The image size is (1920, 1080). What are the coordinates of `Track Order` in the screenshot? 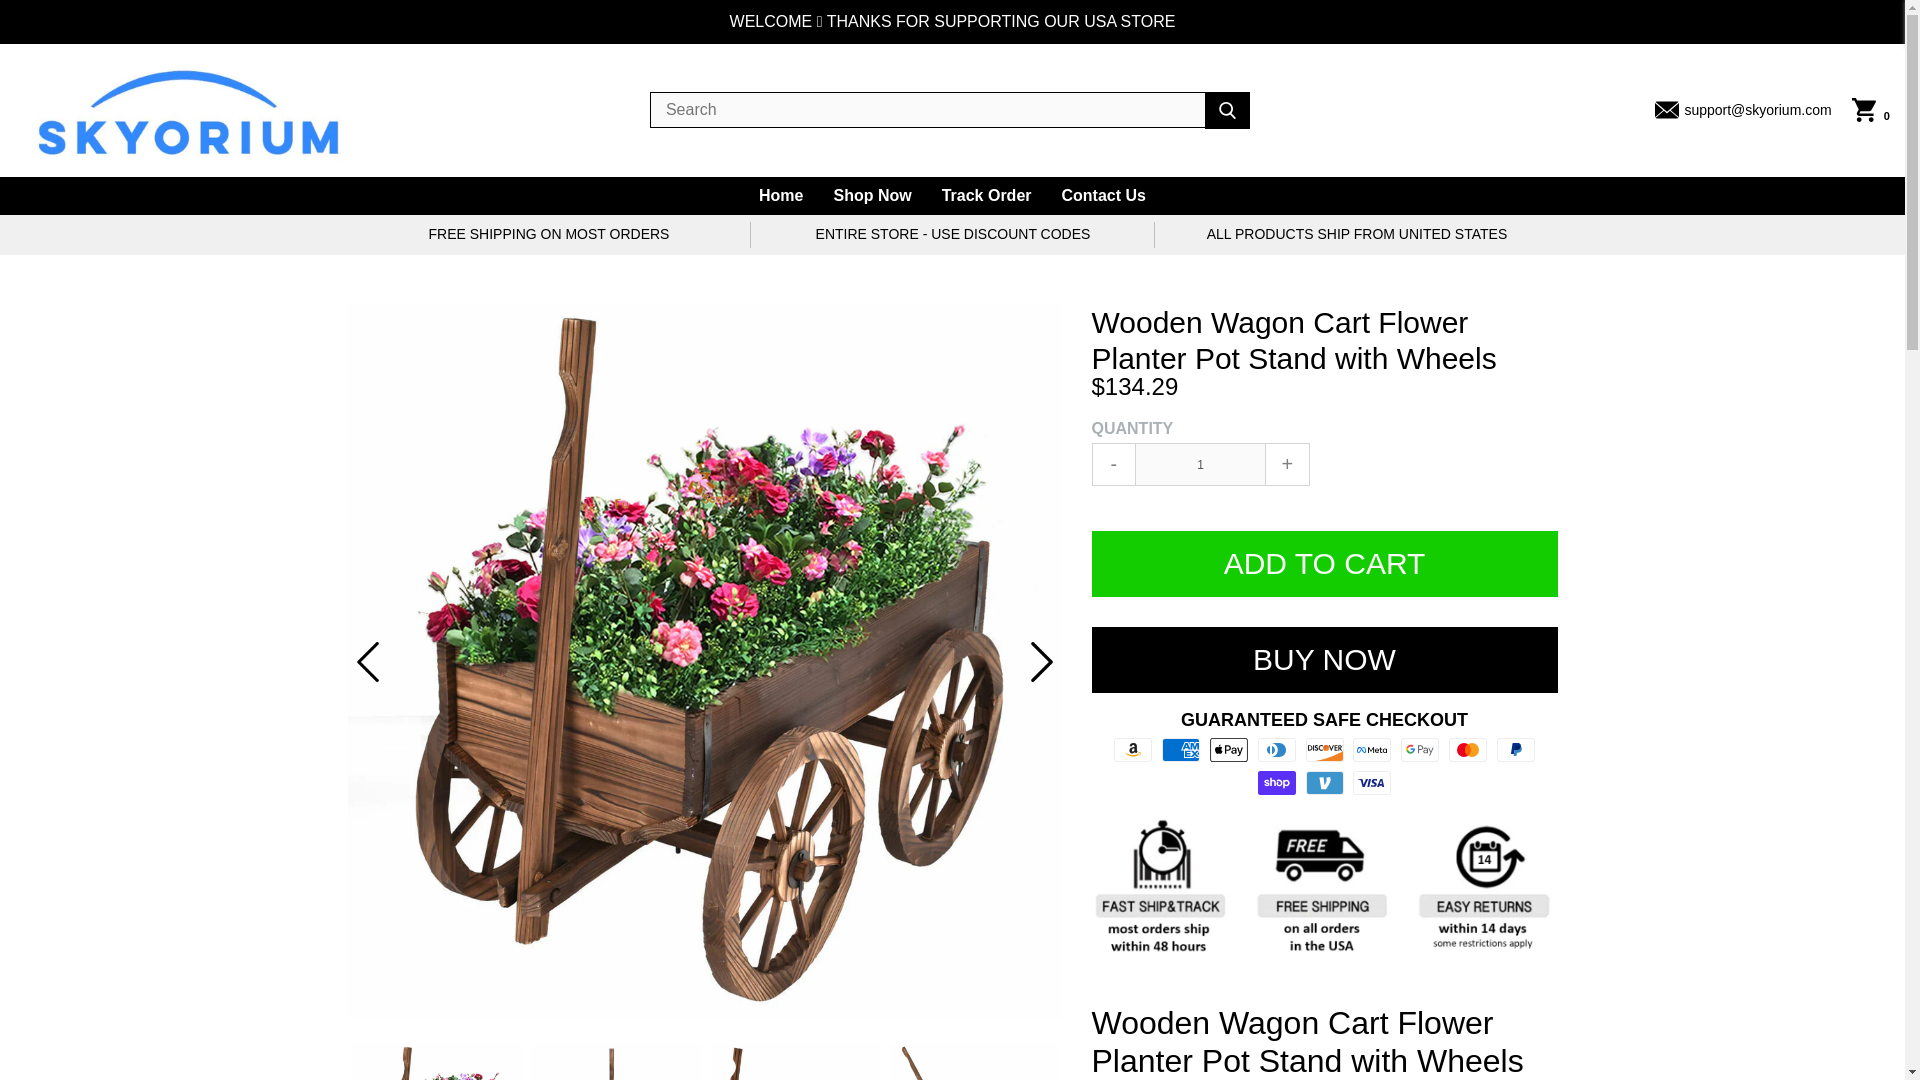 It's located at (986, 196).